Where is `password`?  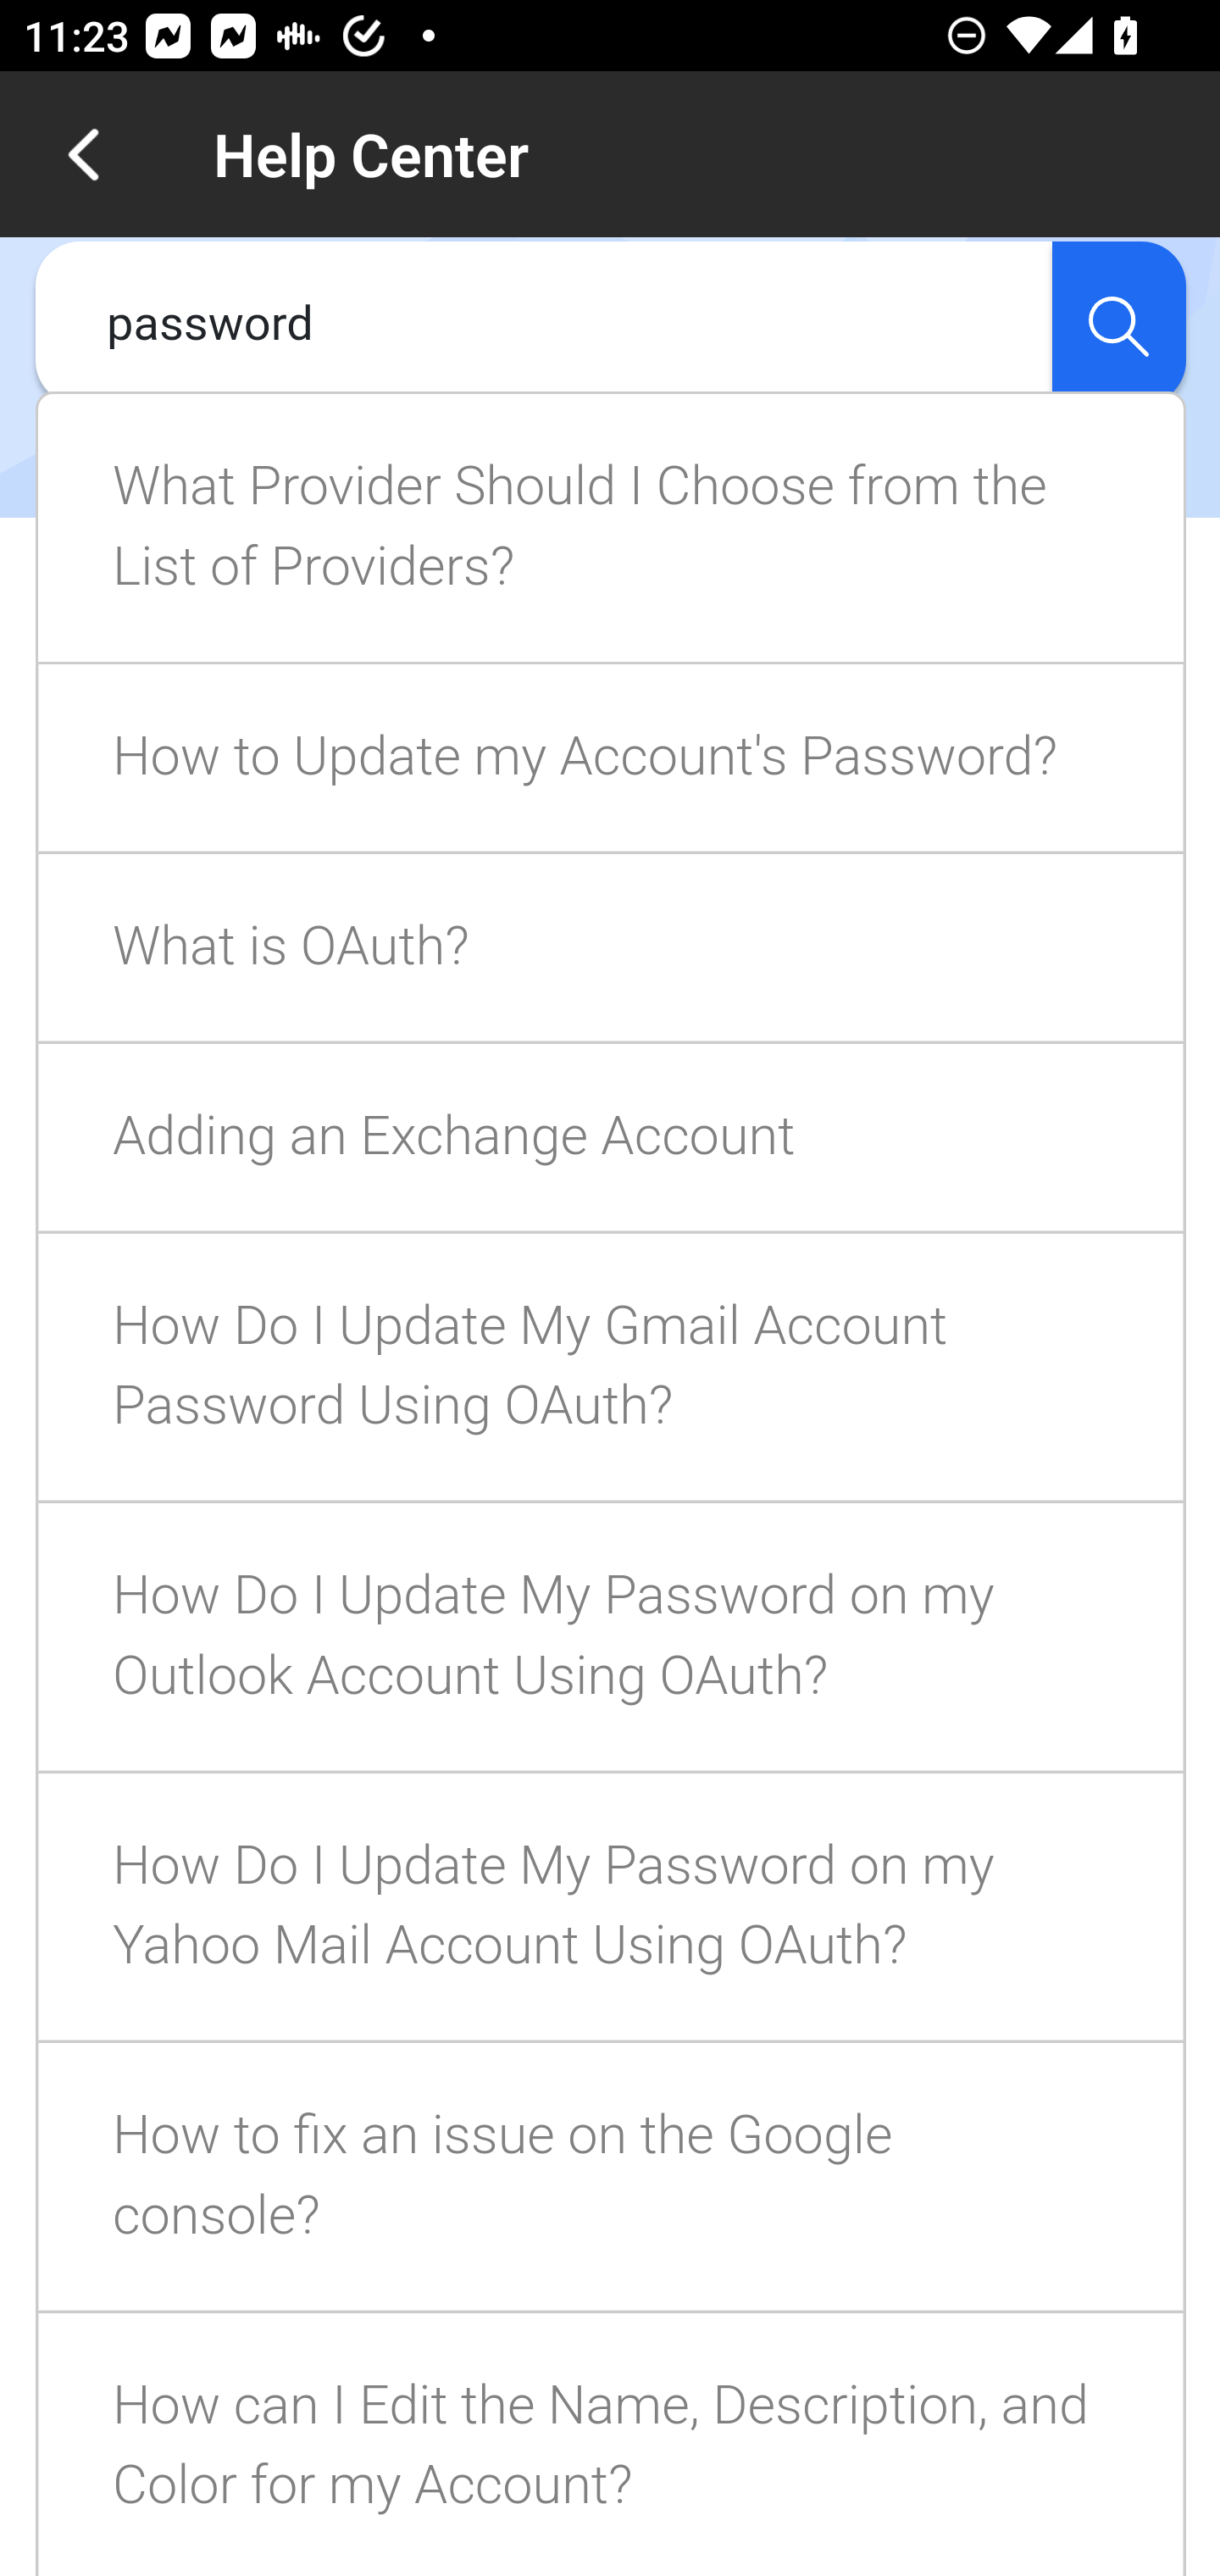
password is located at coordinates (543, 323).